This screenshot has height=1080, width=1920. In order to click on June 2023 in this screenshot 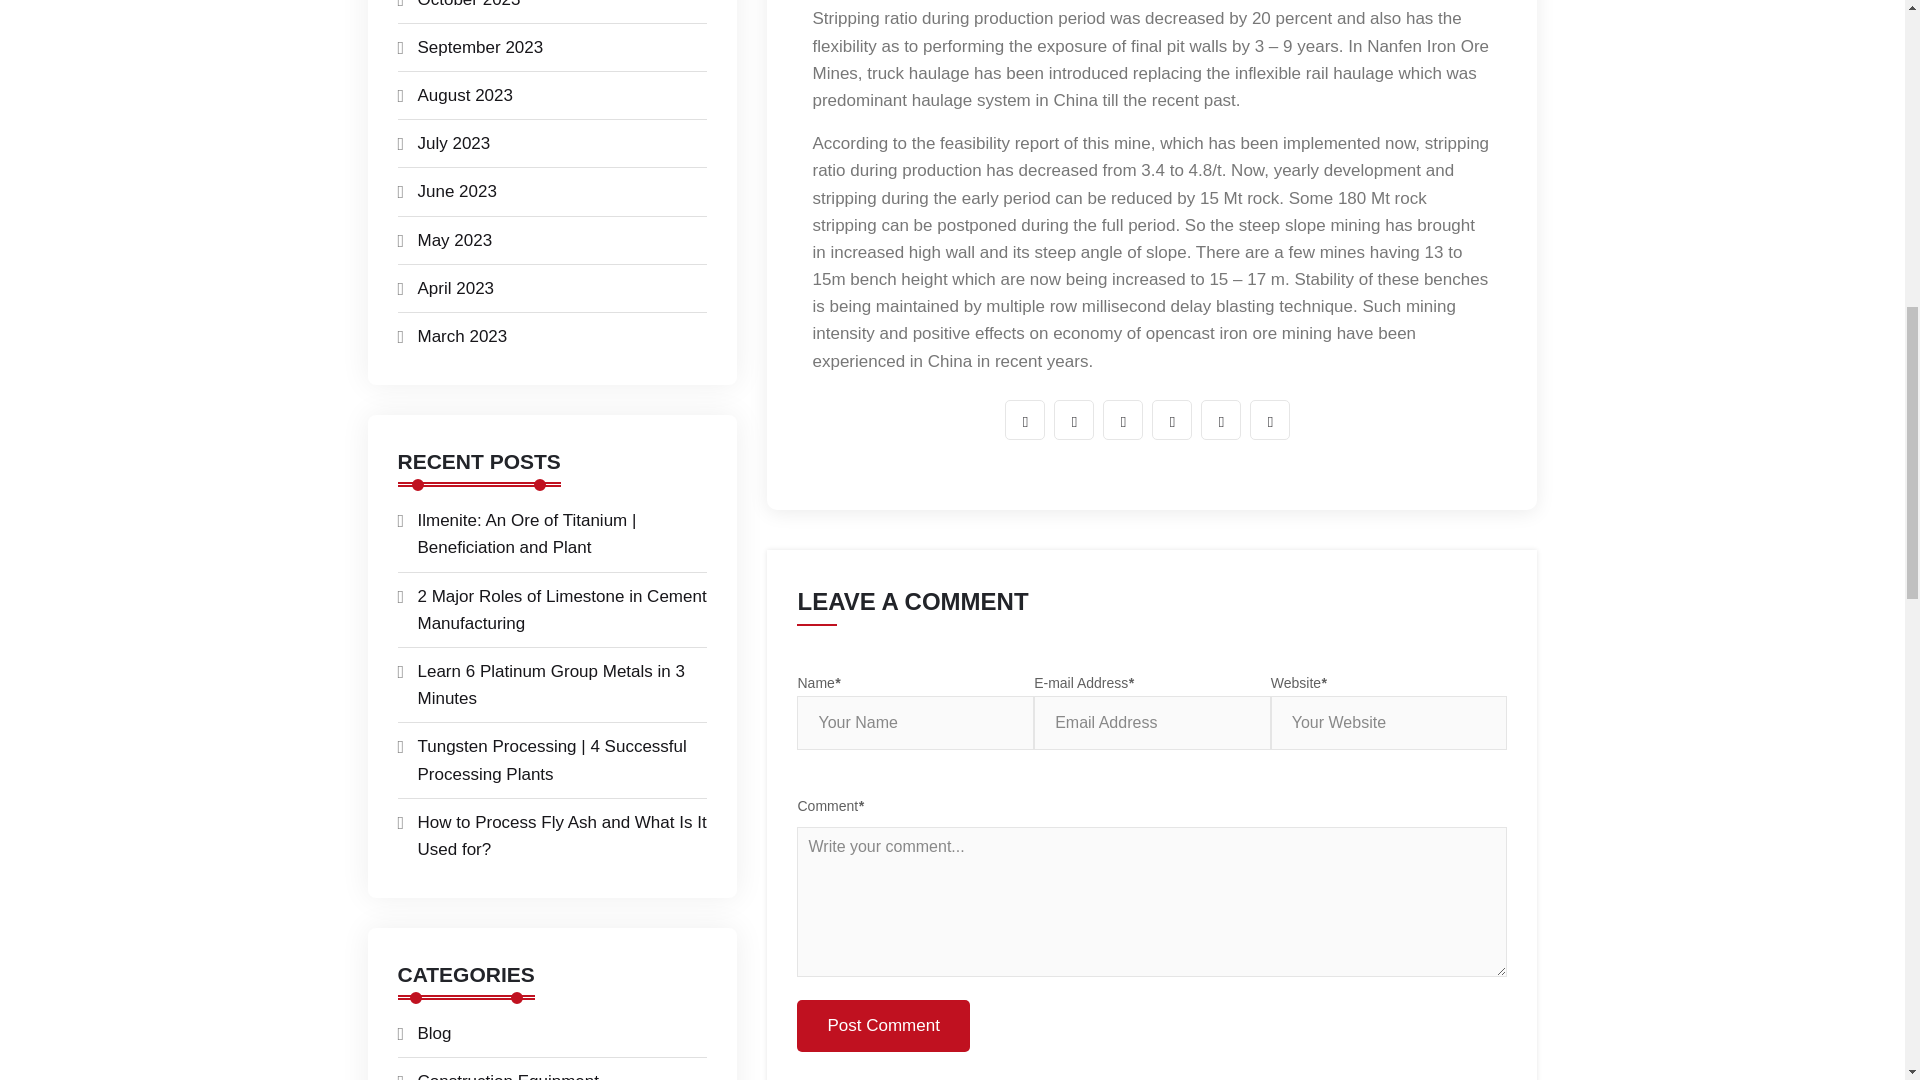, I will do `click(458, 191)`.